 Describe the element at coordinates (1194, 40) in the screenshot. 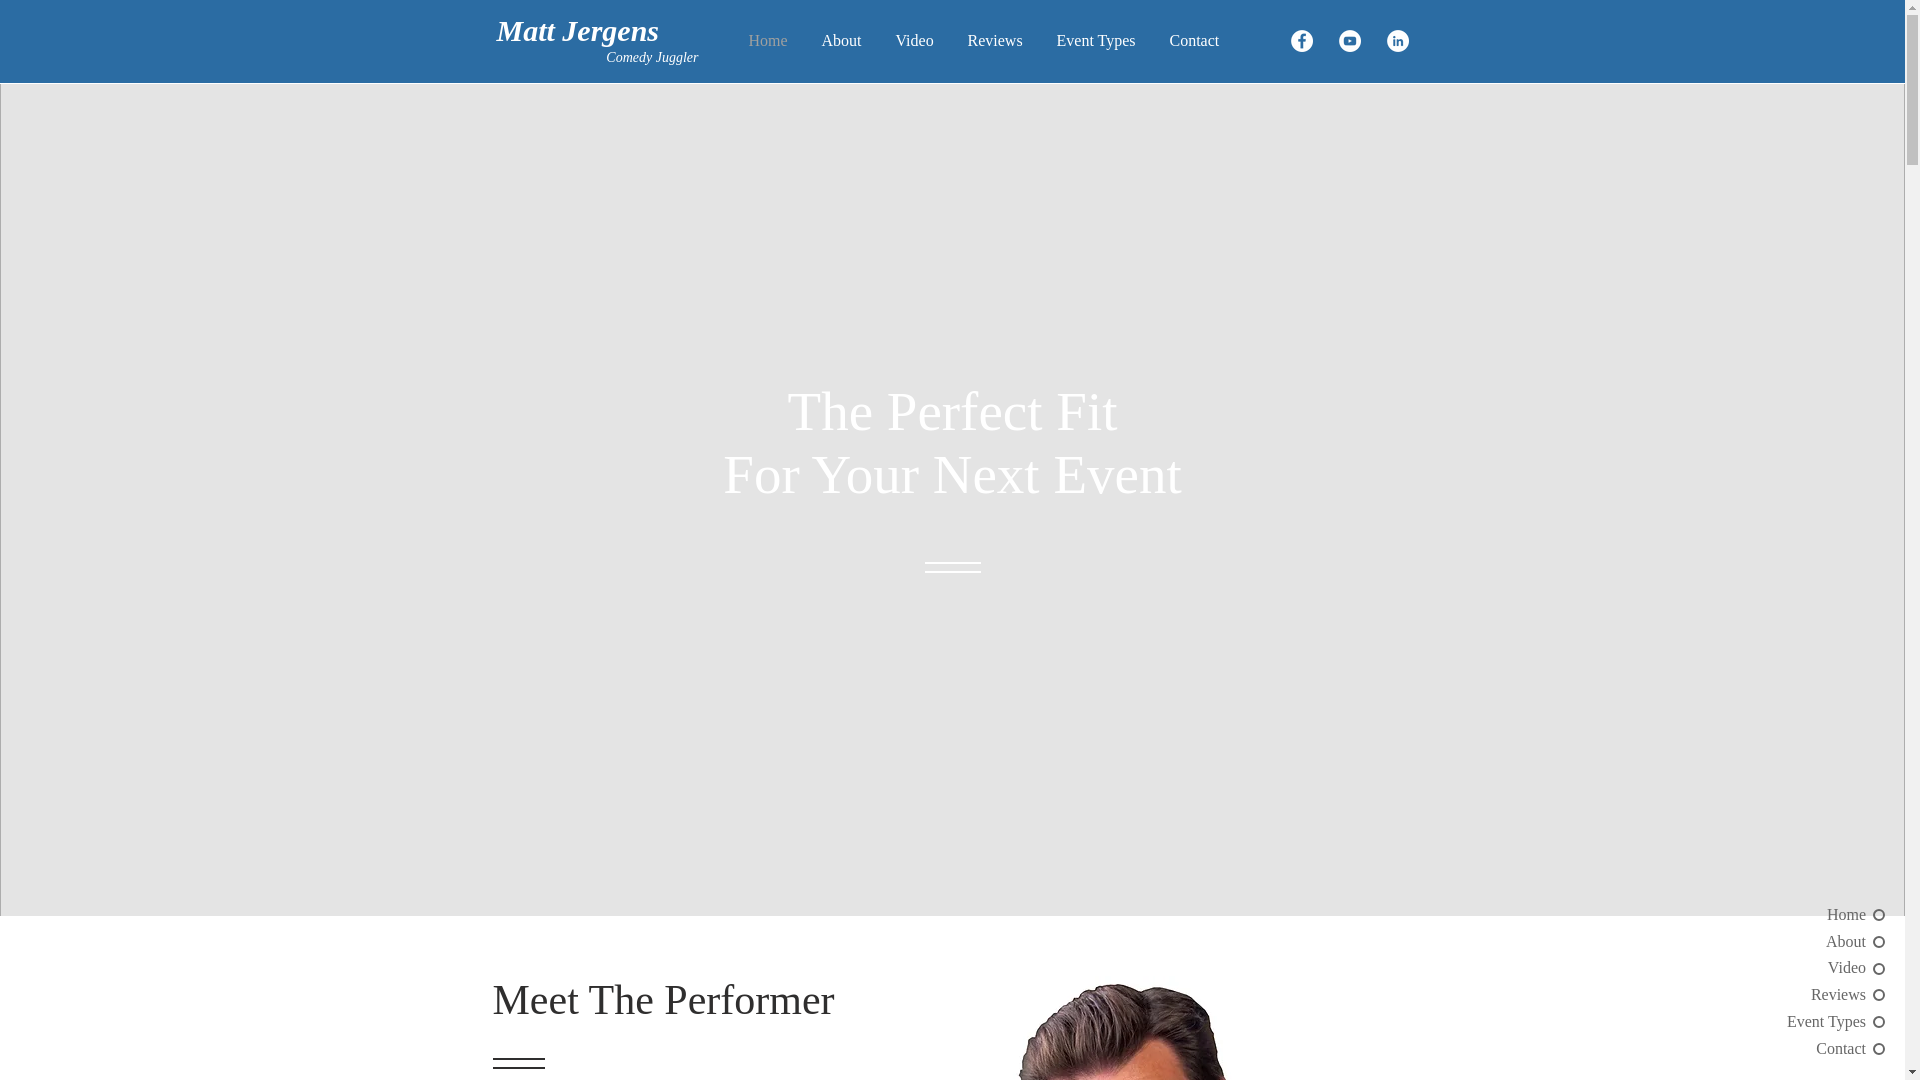

I see `Contact` at that location.